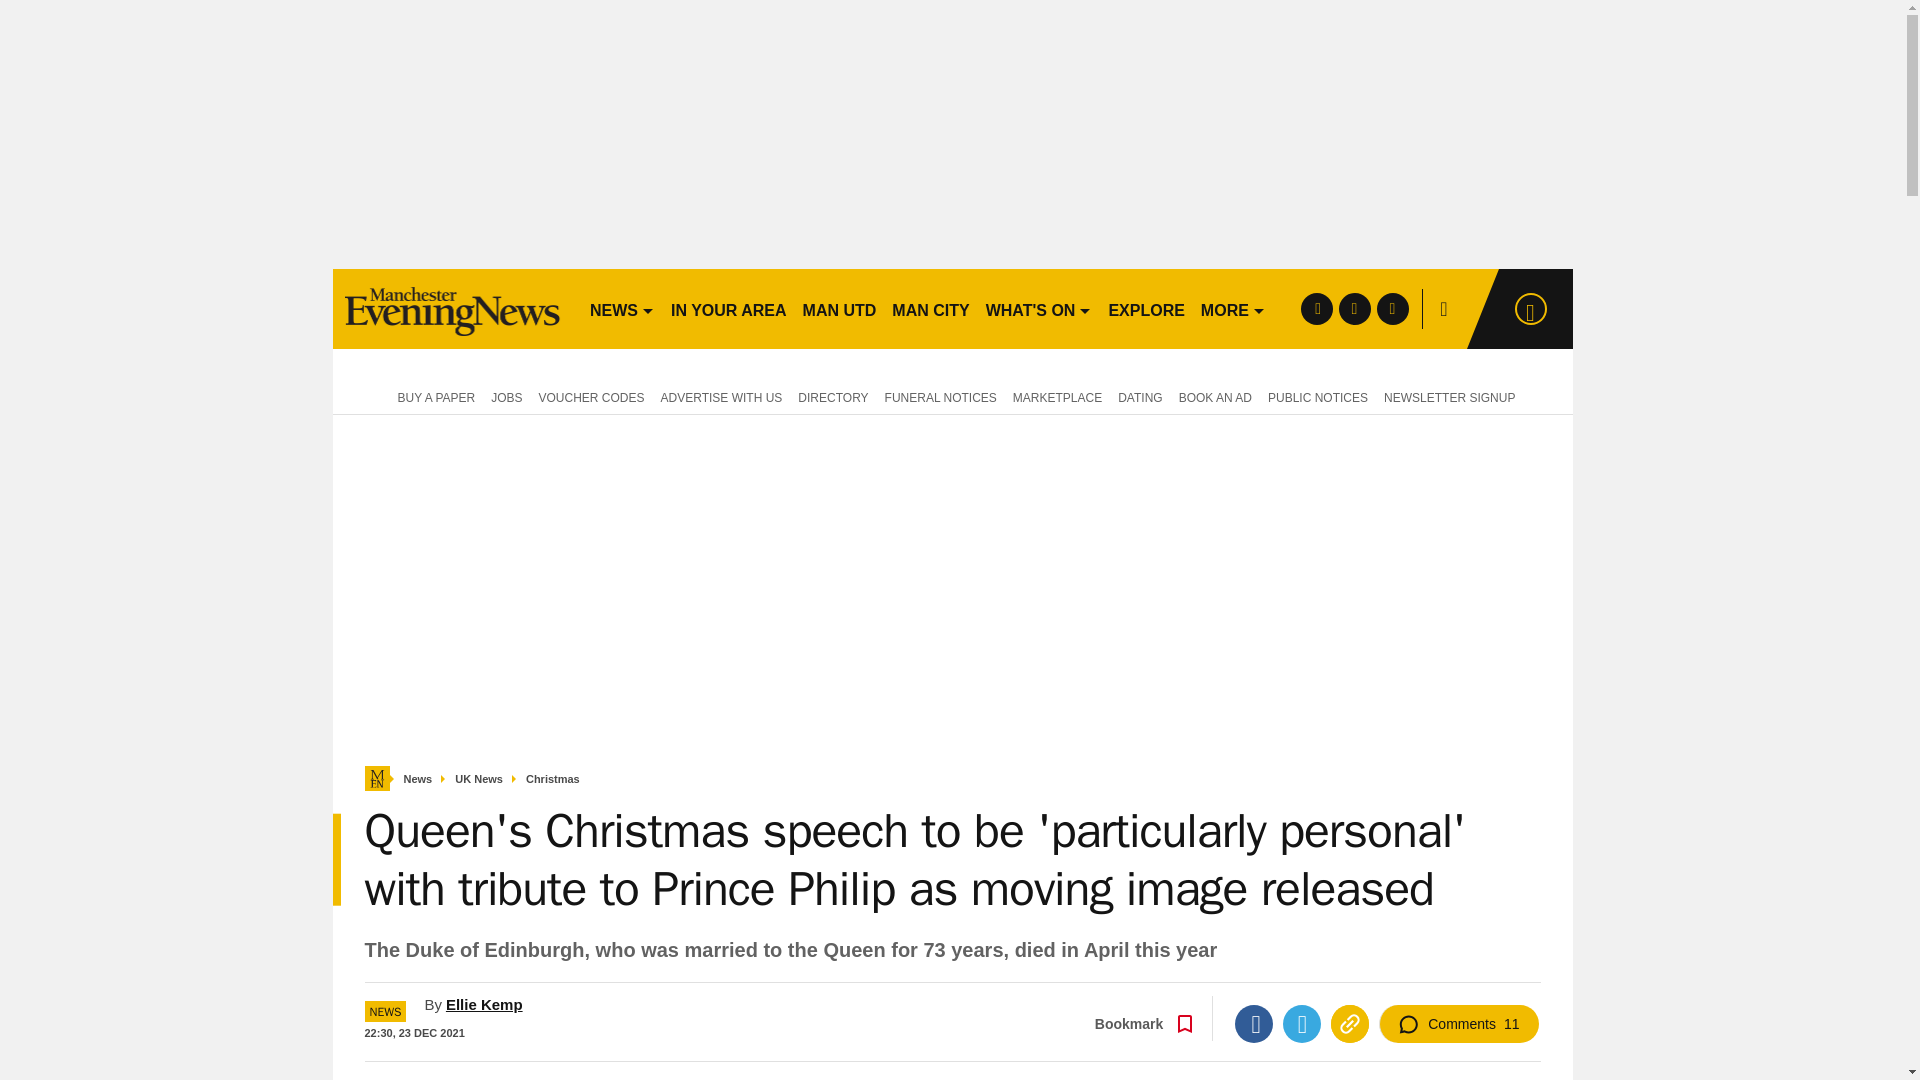 This screenshot has width=1920, height=1080. What do you see at coordinates (1458, 1024) in the screenshot?
I see `Comments` at bounding box center [1458, 1024].